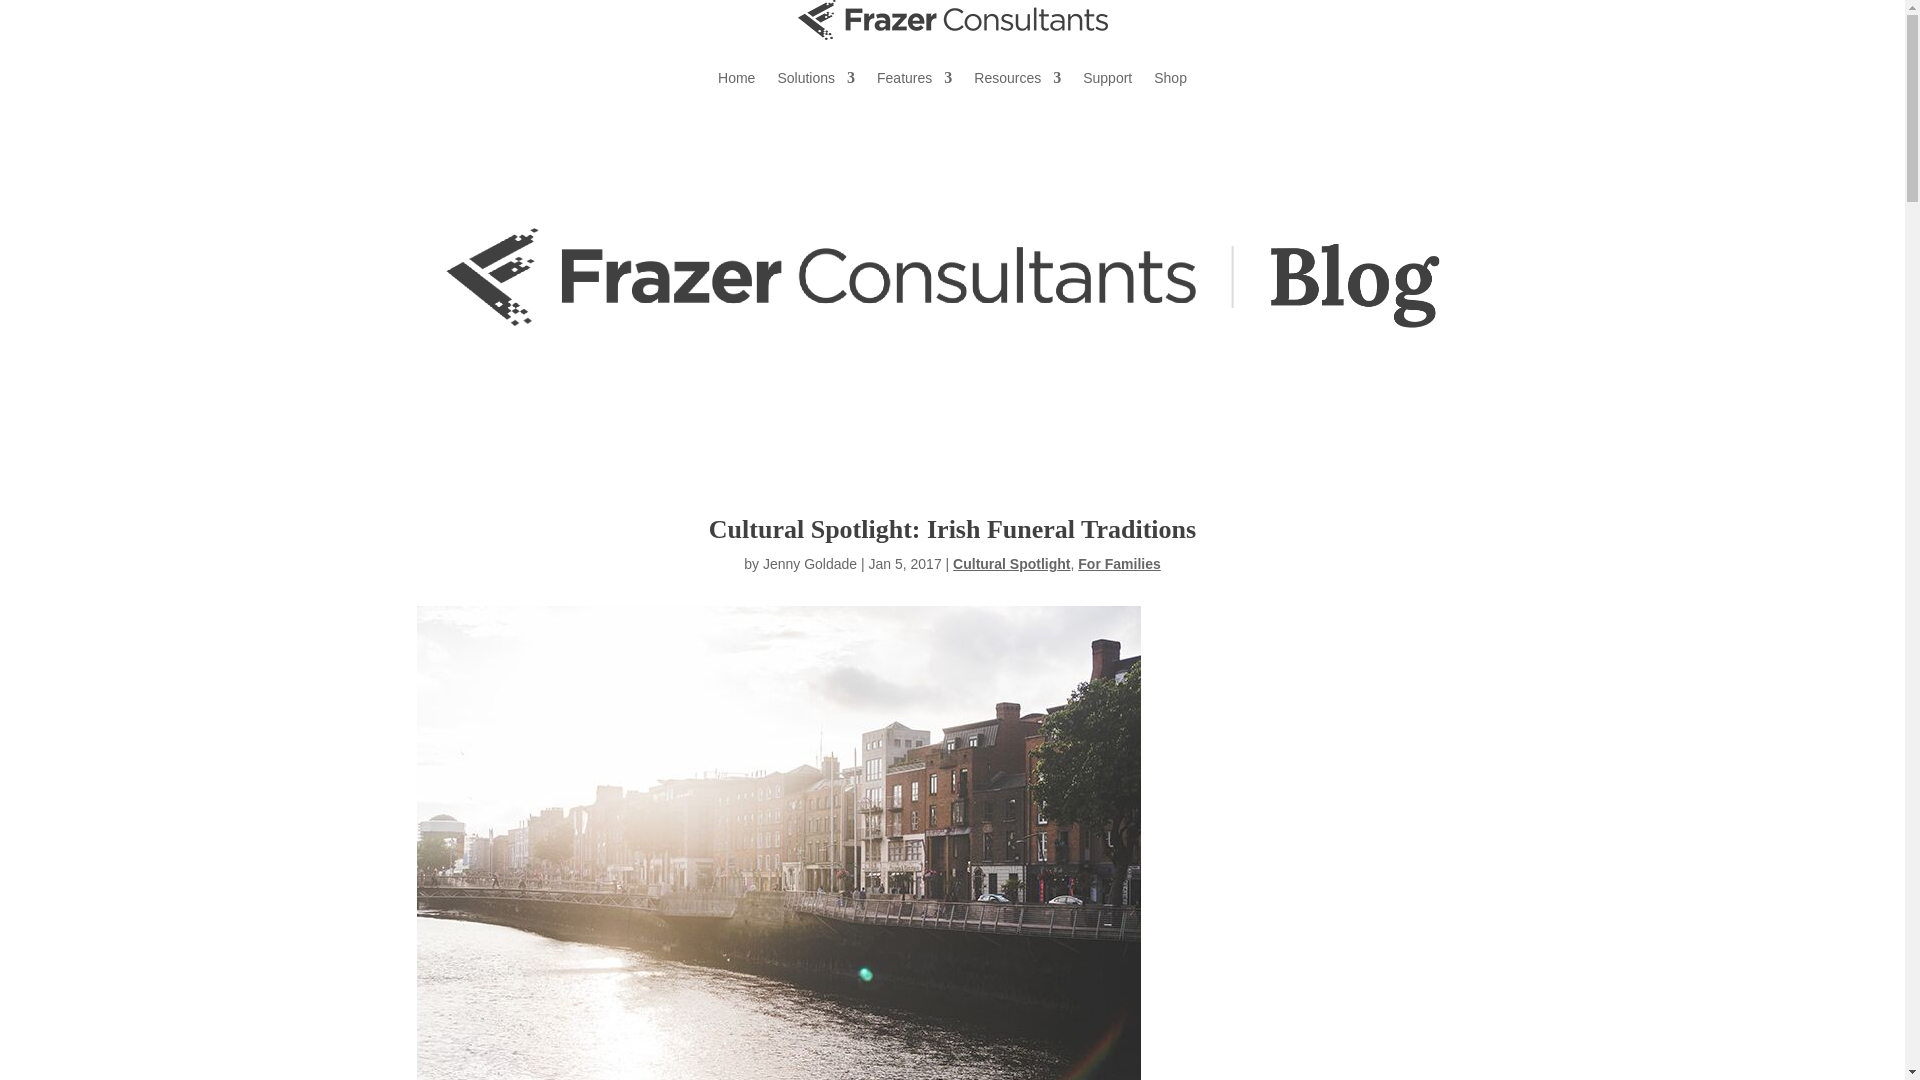  I want to click on Cultural Spotlight, so click(1010, 564).